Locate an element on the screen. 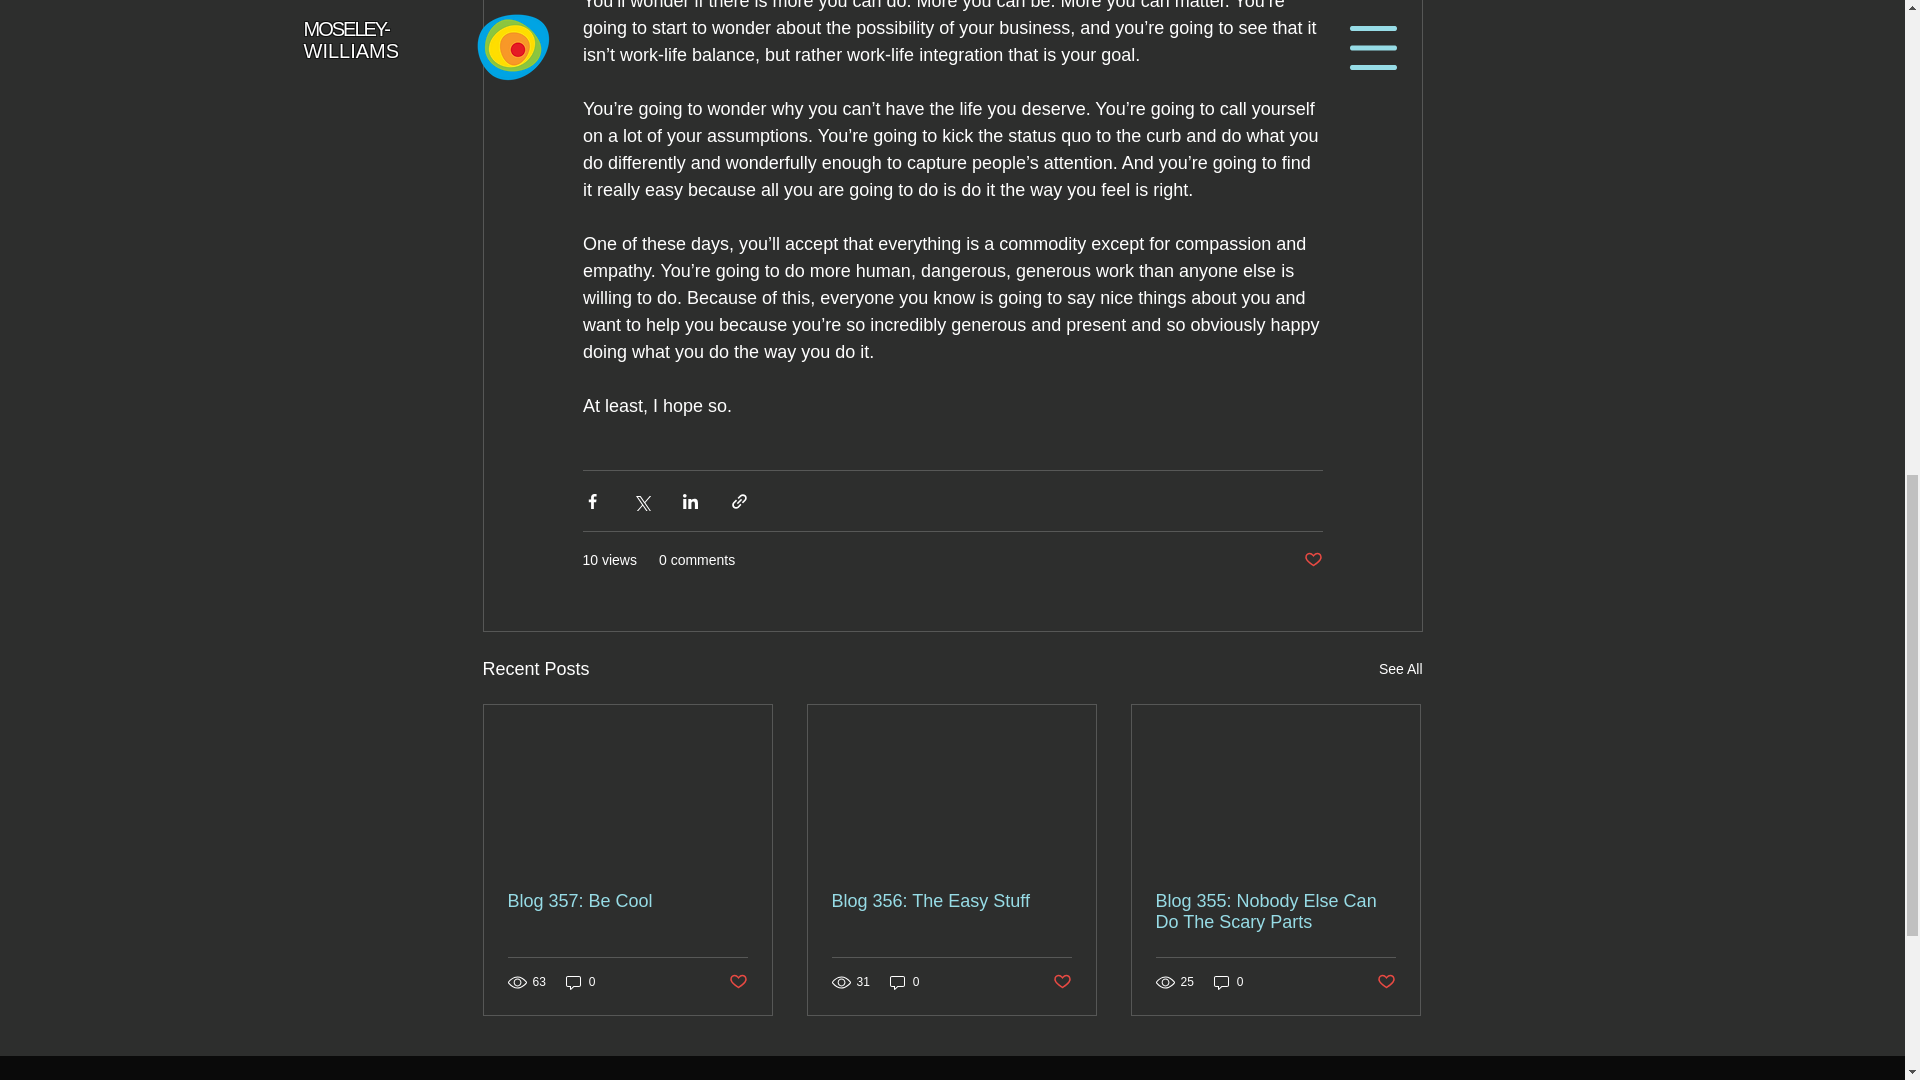 The width and height of the screenshot is (1920, 1080). Post not marked as liked is located at coordinates (1312, 560).